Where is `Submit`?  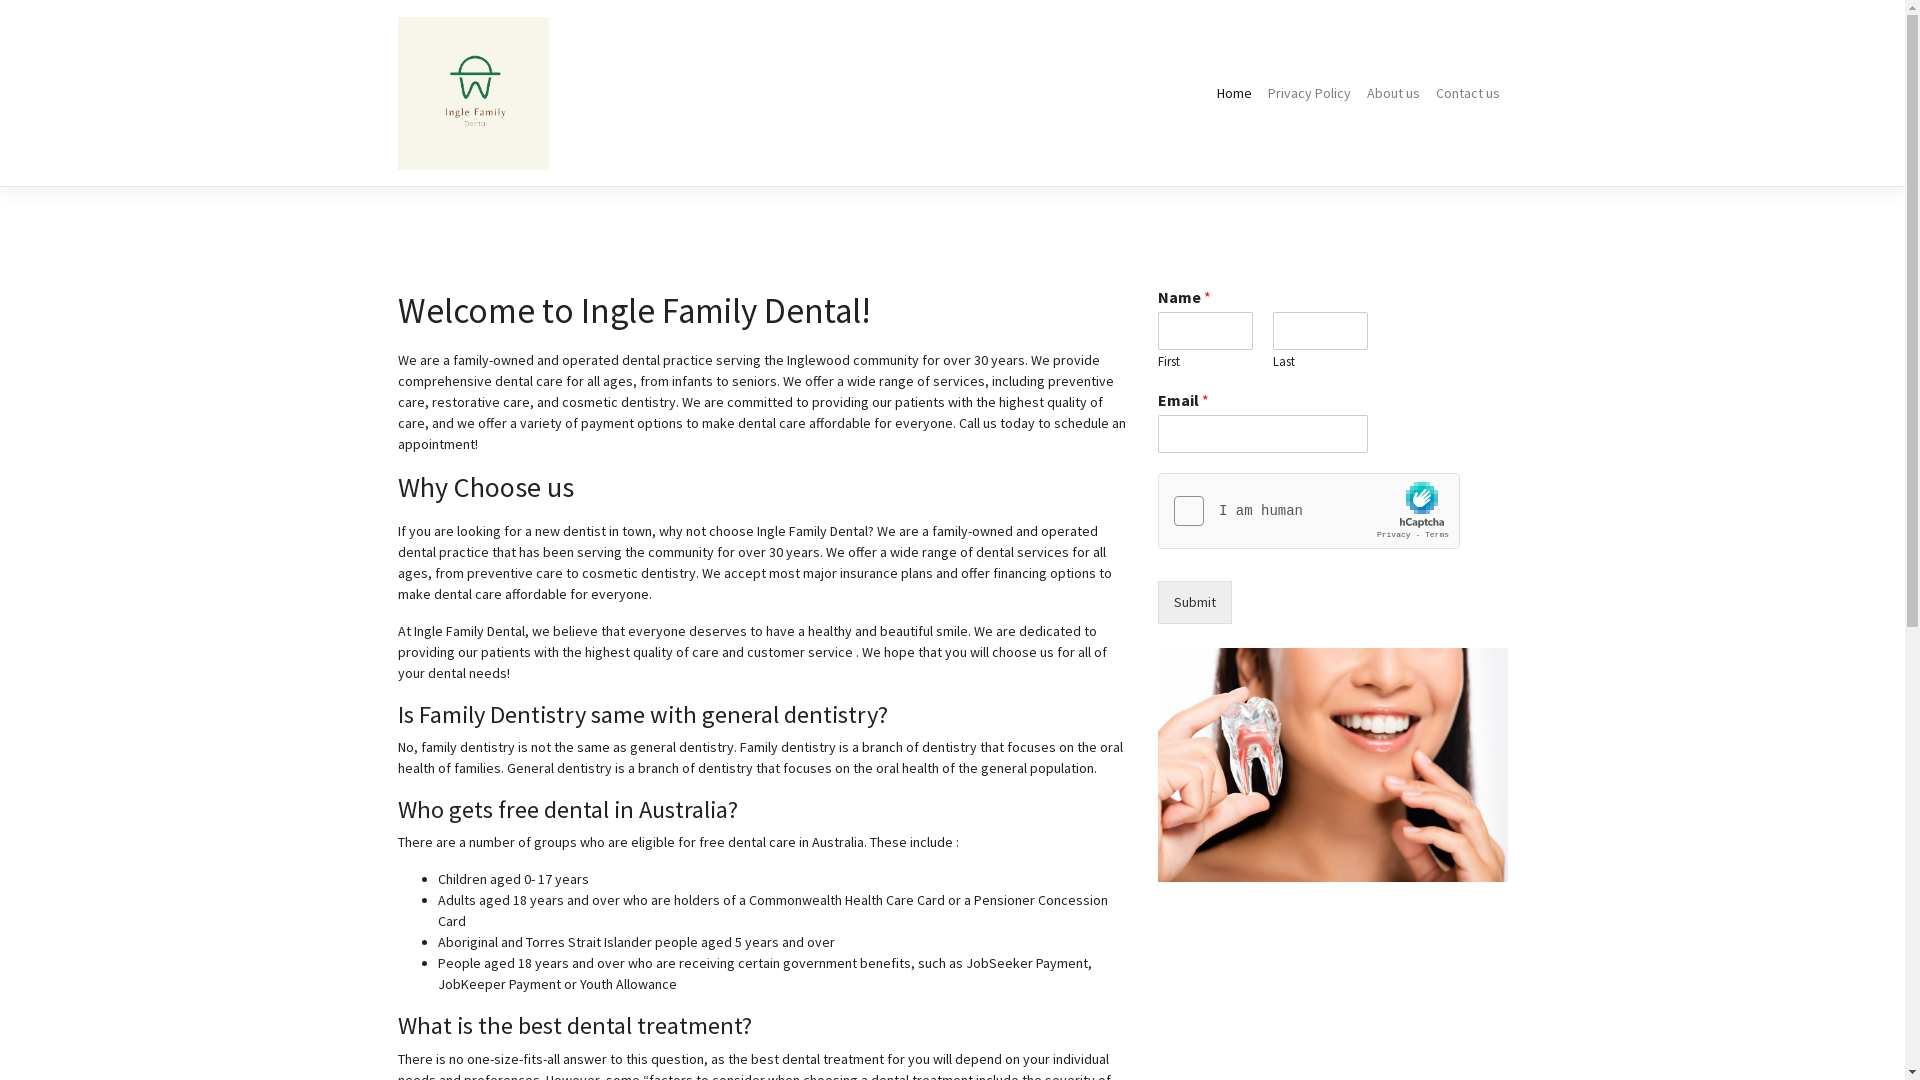 Submit is located at coordinates (1195, 602).